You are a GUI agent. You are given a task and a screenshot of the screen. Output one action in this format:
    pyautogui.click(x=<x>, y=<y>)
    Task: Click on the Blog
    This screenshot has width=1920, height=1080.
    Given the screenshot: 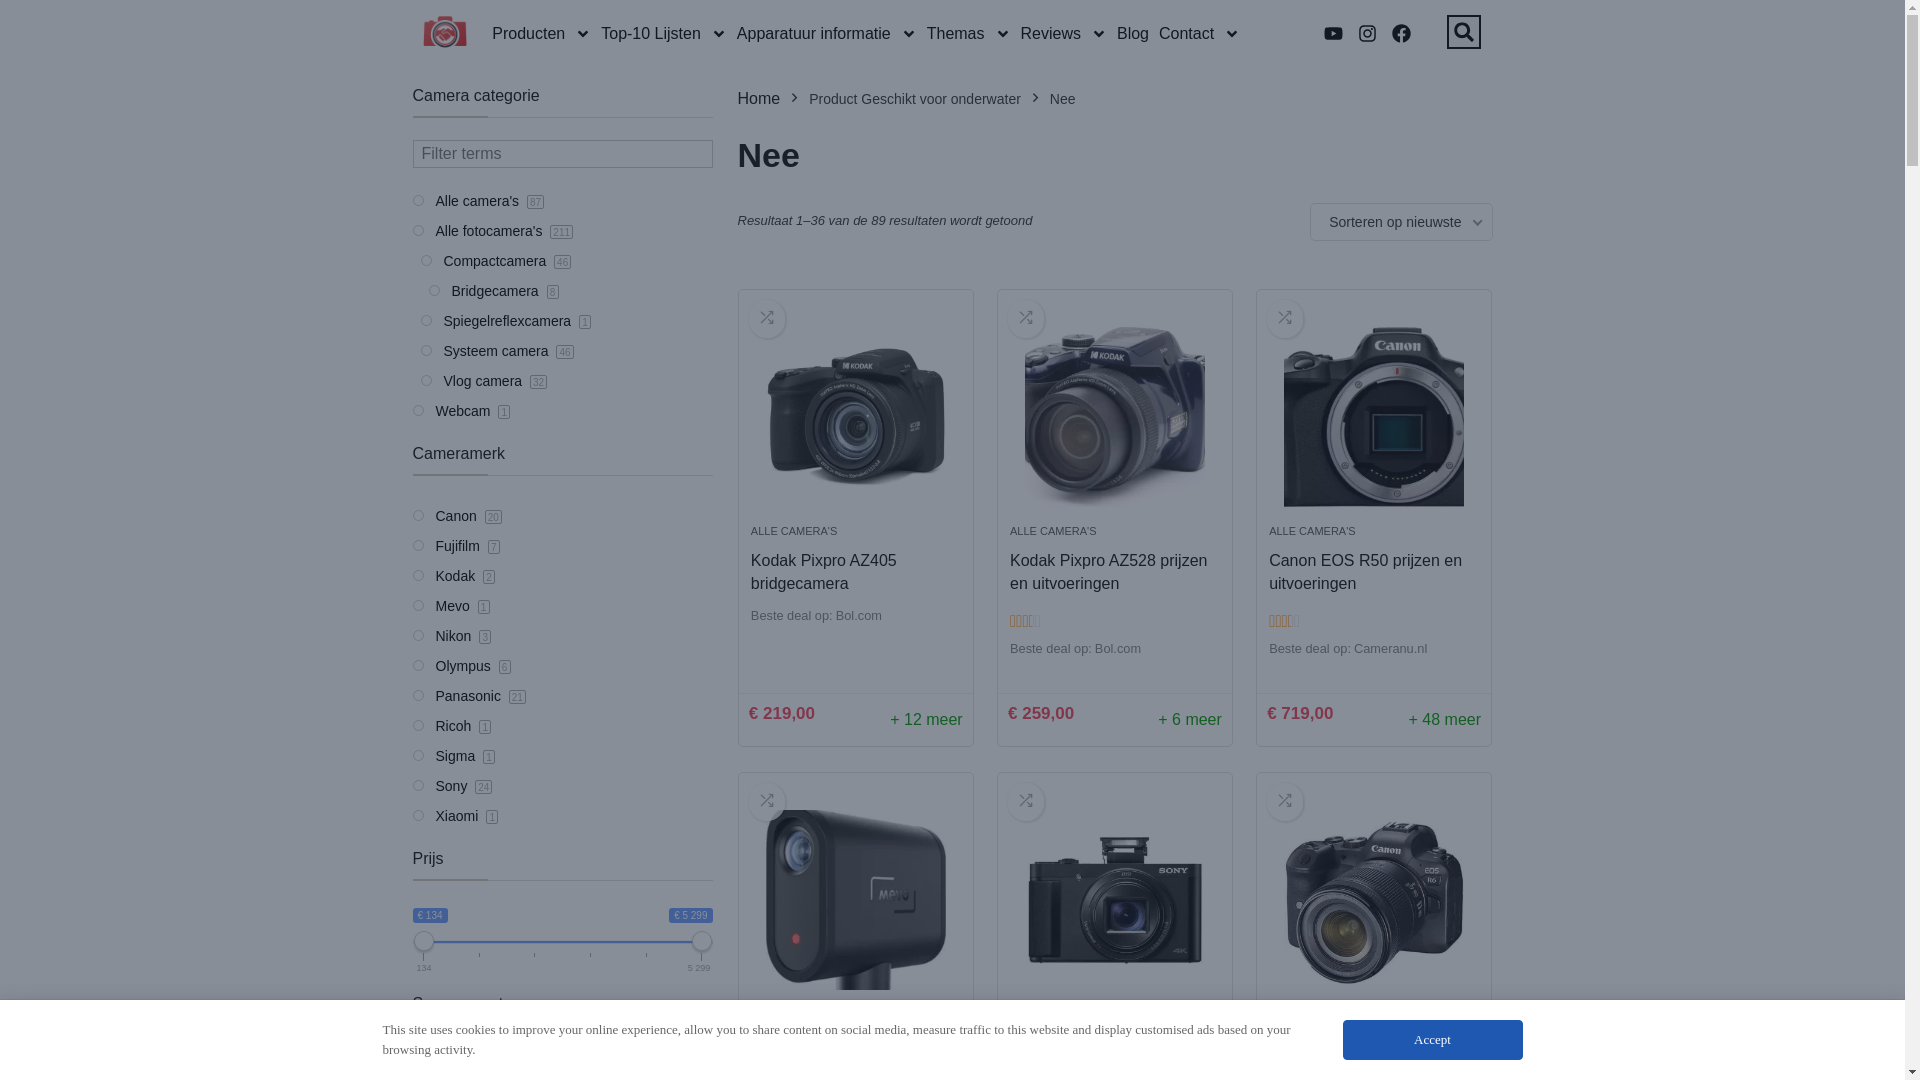 What is the action you would take?
    pyautogui.click(x=1133, y=34)
    